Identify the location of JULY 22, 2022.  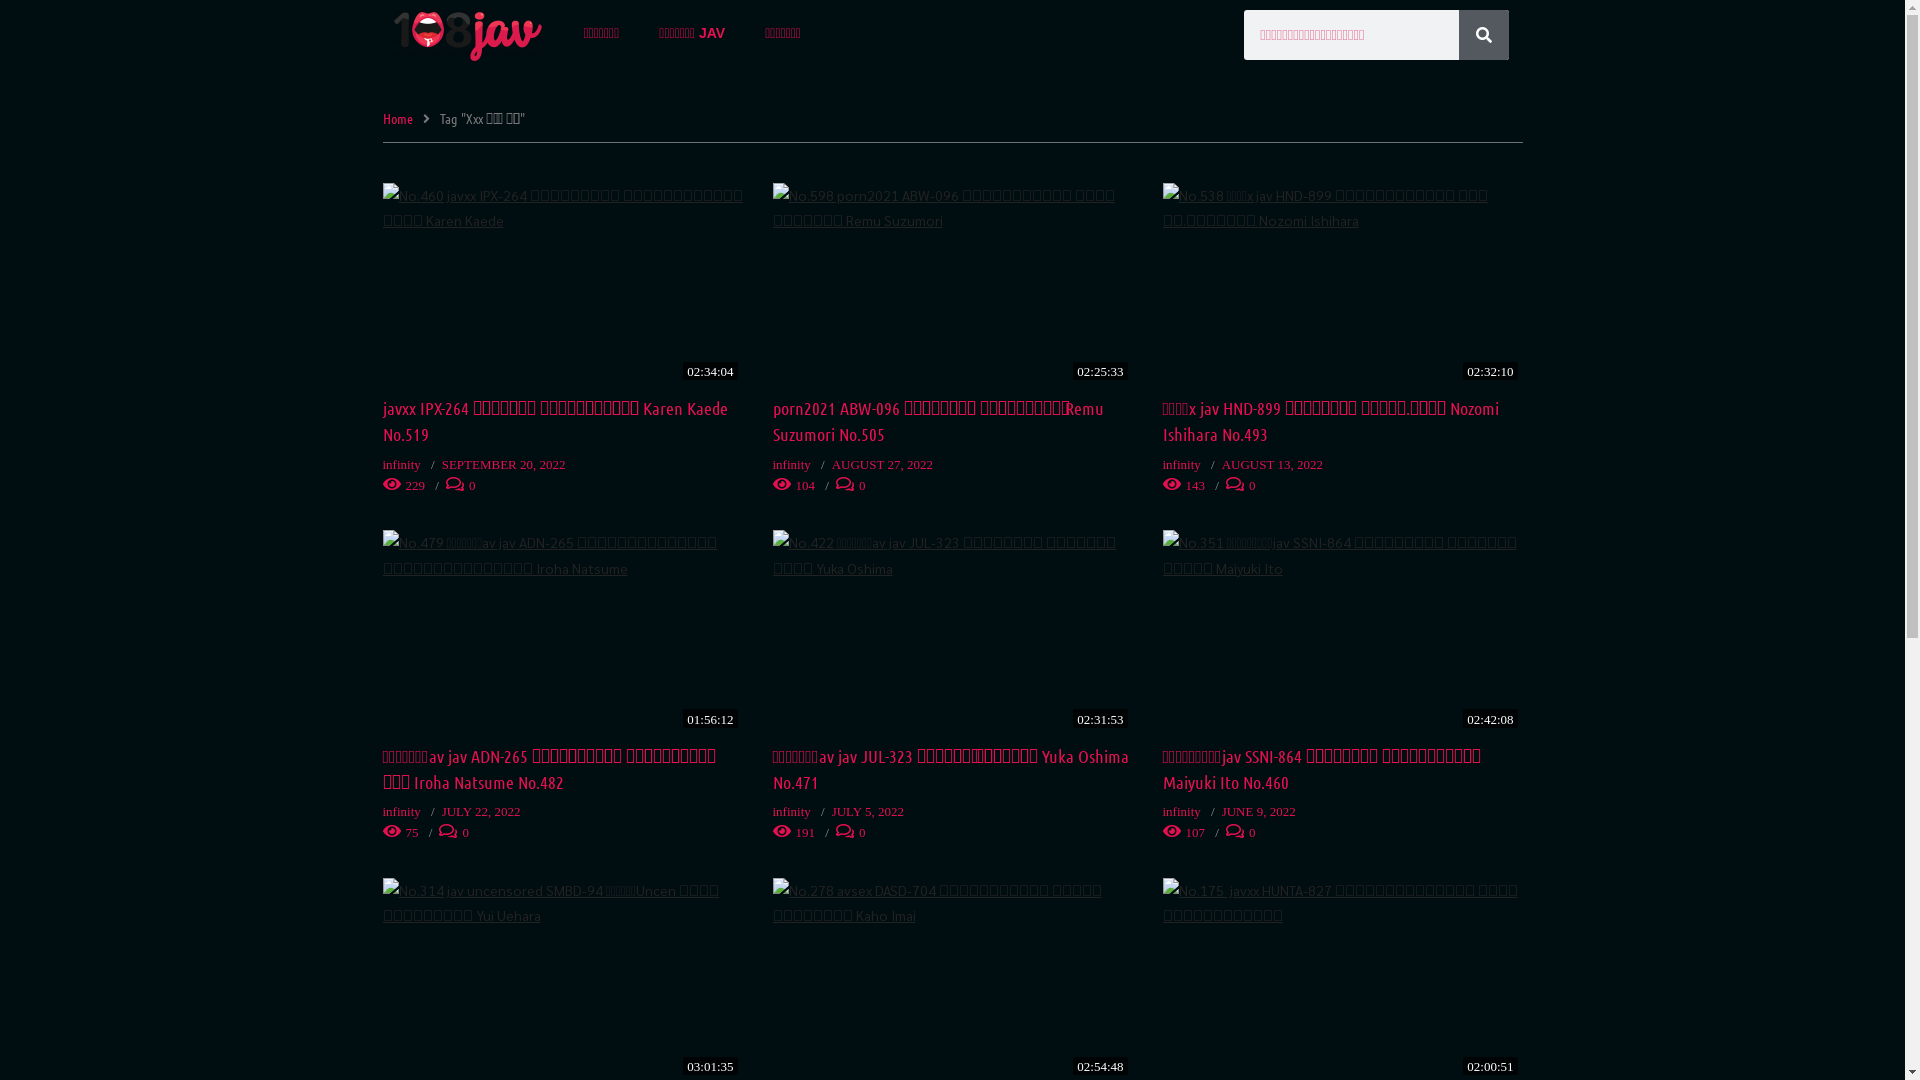
(482, 812).